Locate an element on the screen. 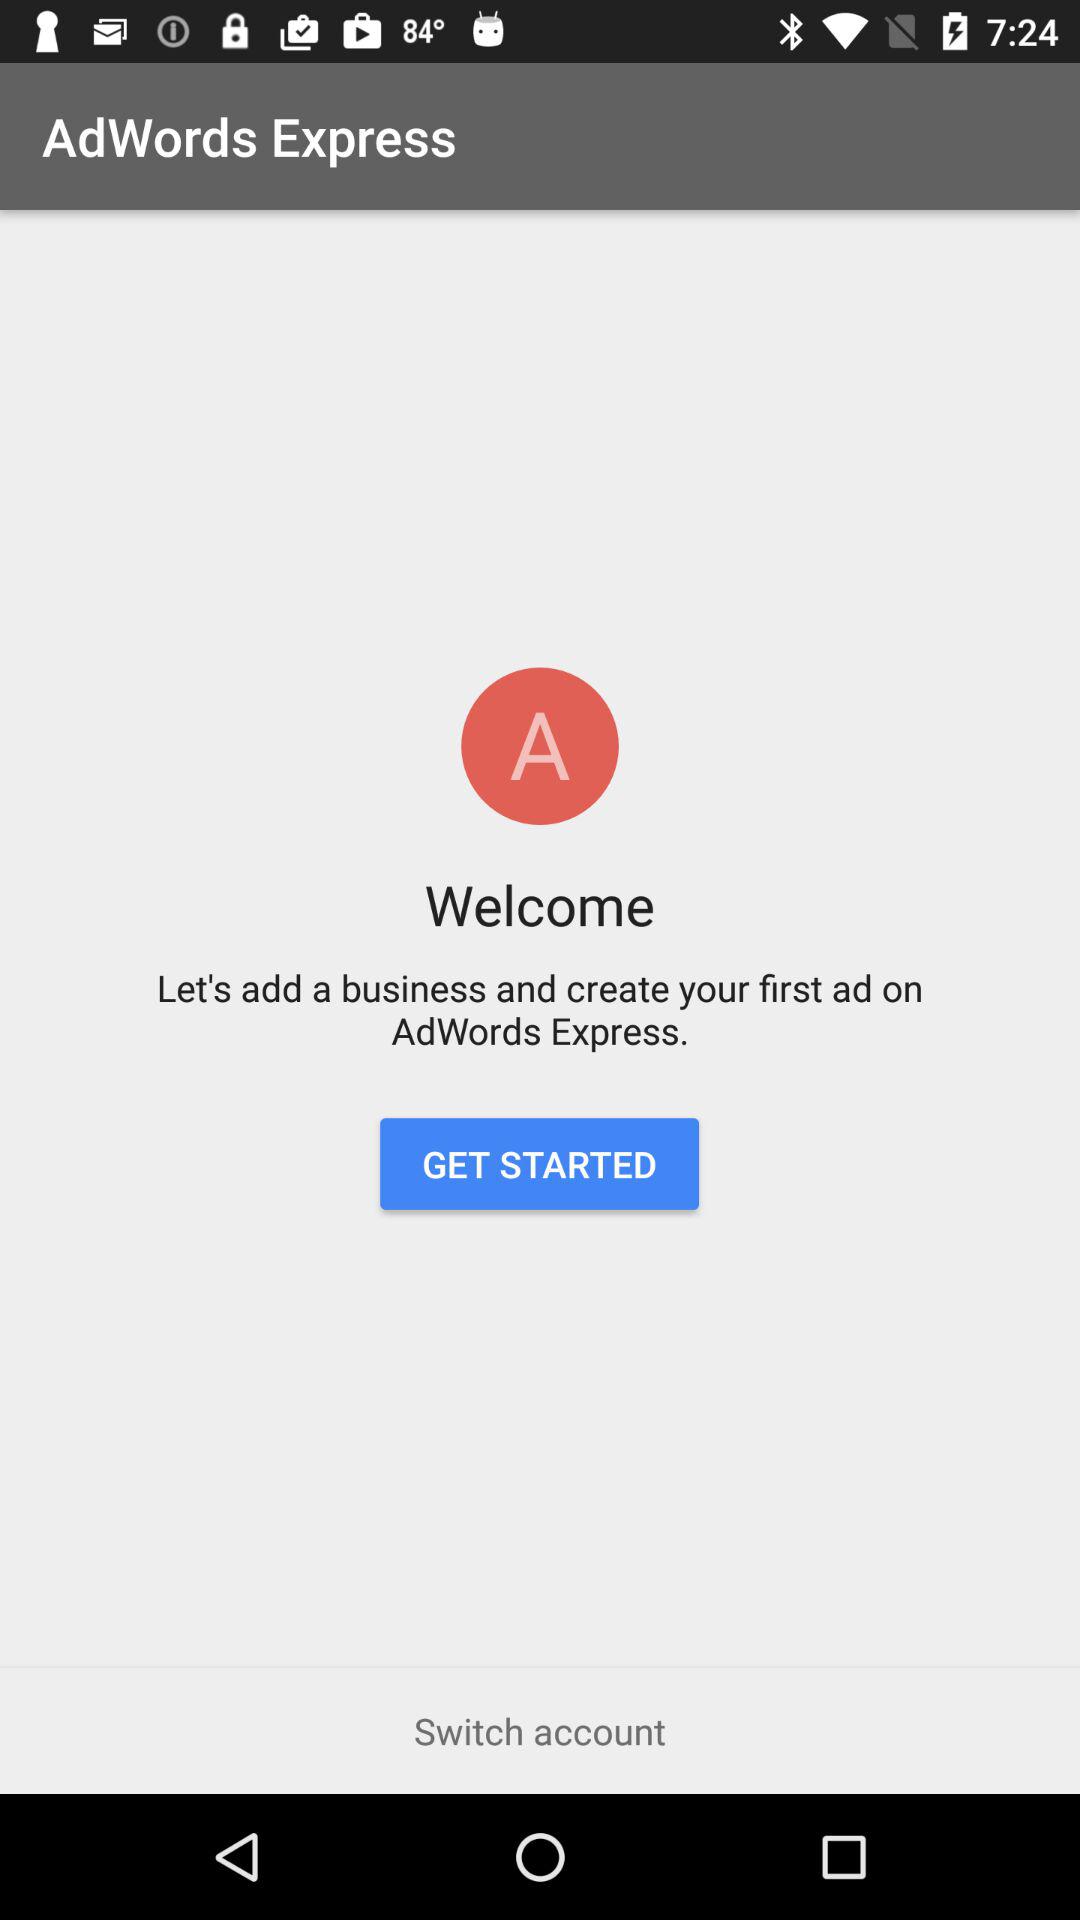  select icon above the switch account is located at coordinates (539, 1164).